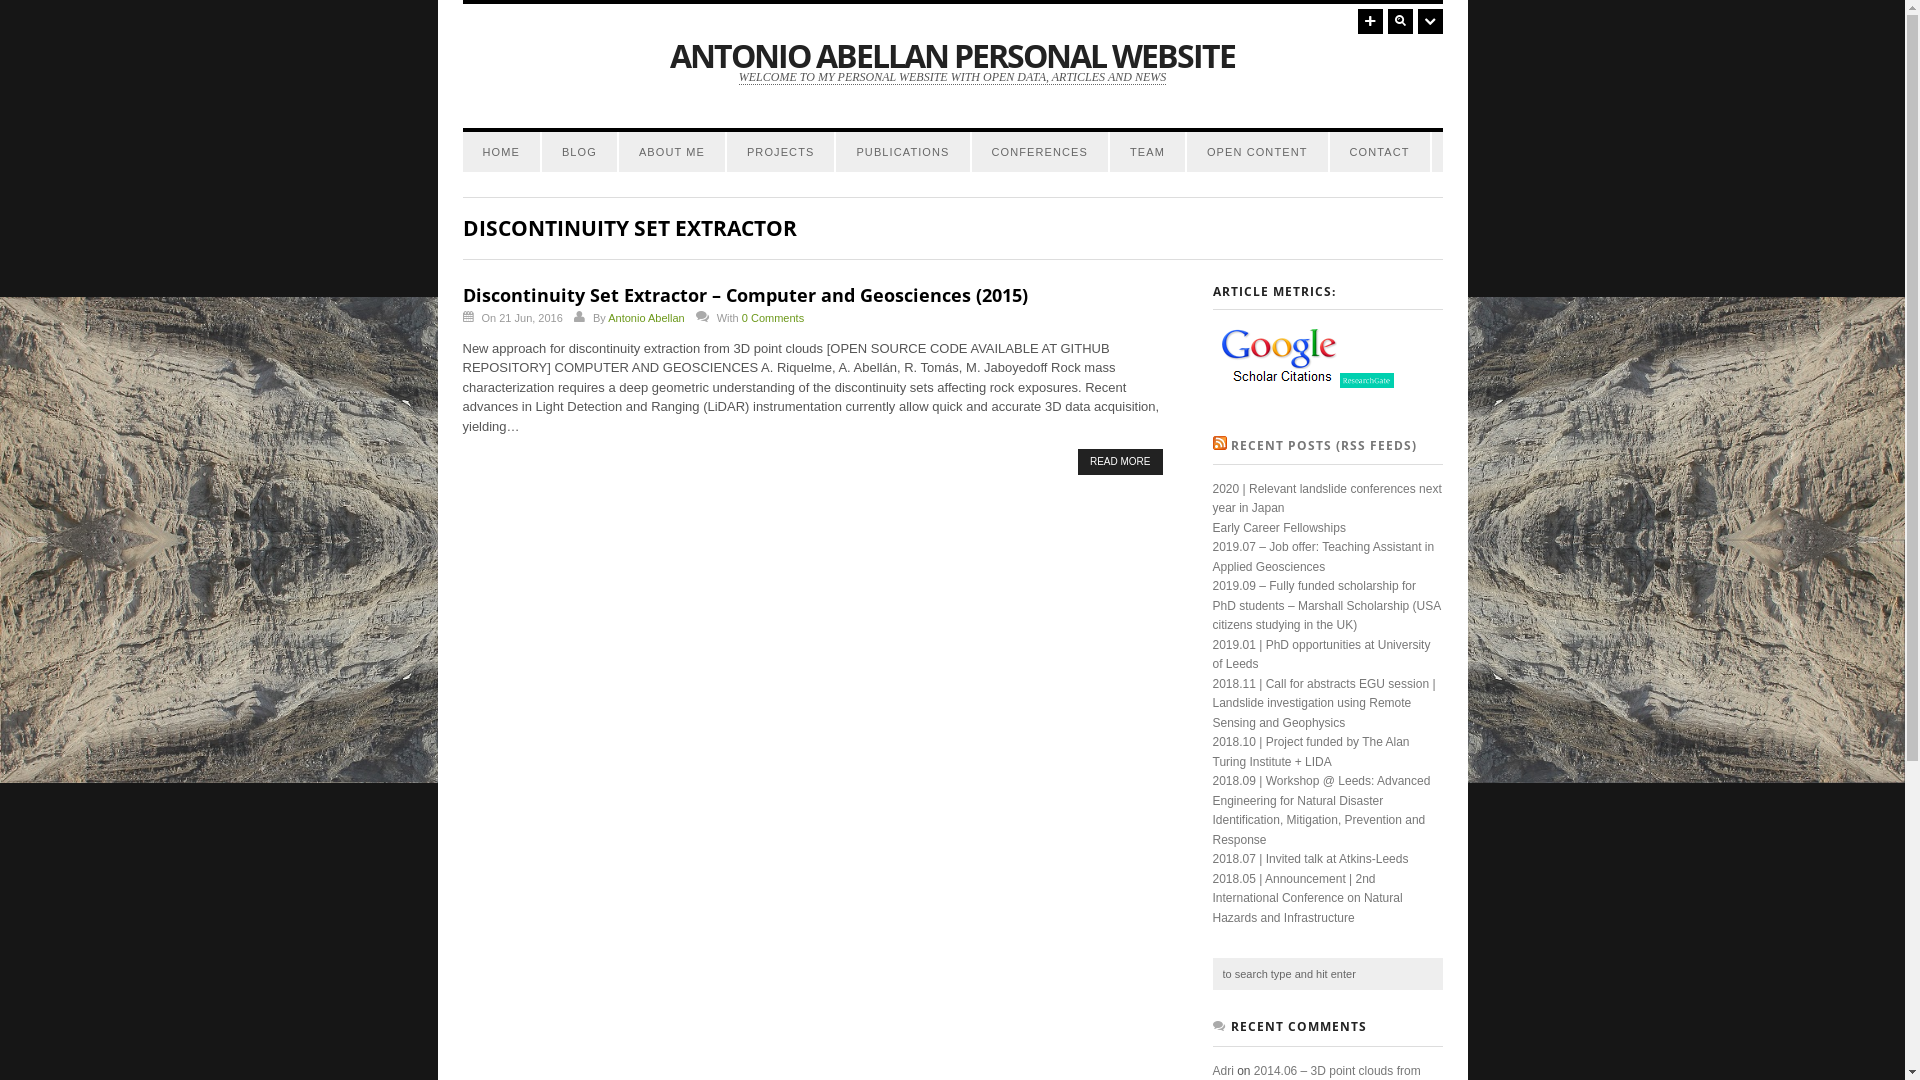  Describe the element at coordinates (1310, 859) in the screenshot. I see `2018.07 | Invited talk at Atkins-Leeds` at that location.